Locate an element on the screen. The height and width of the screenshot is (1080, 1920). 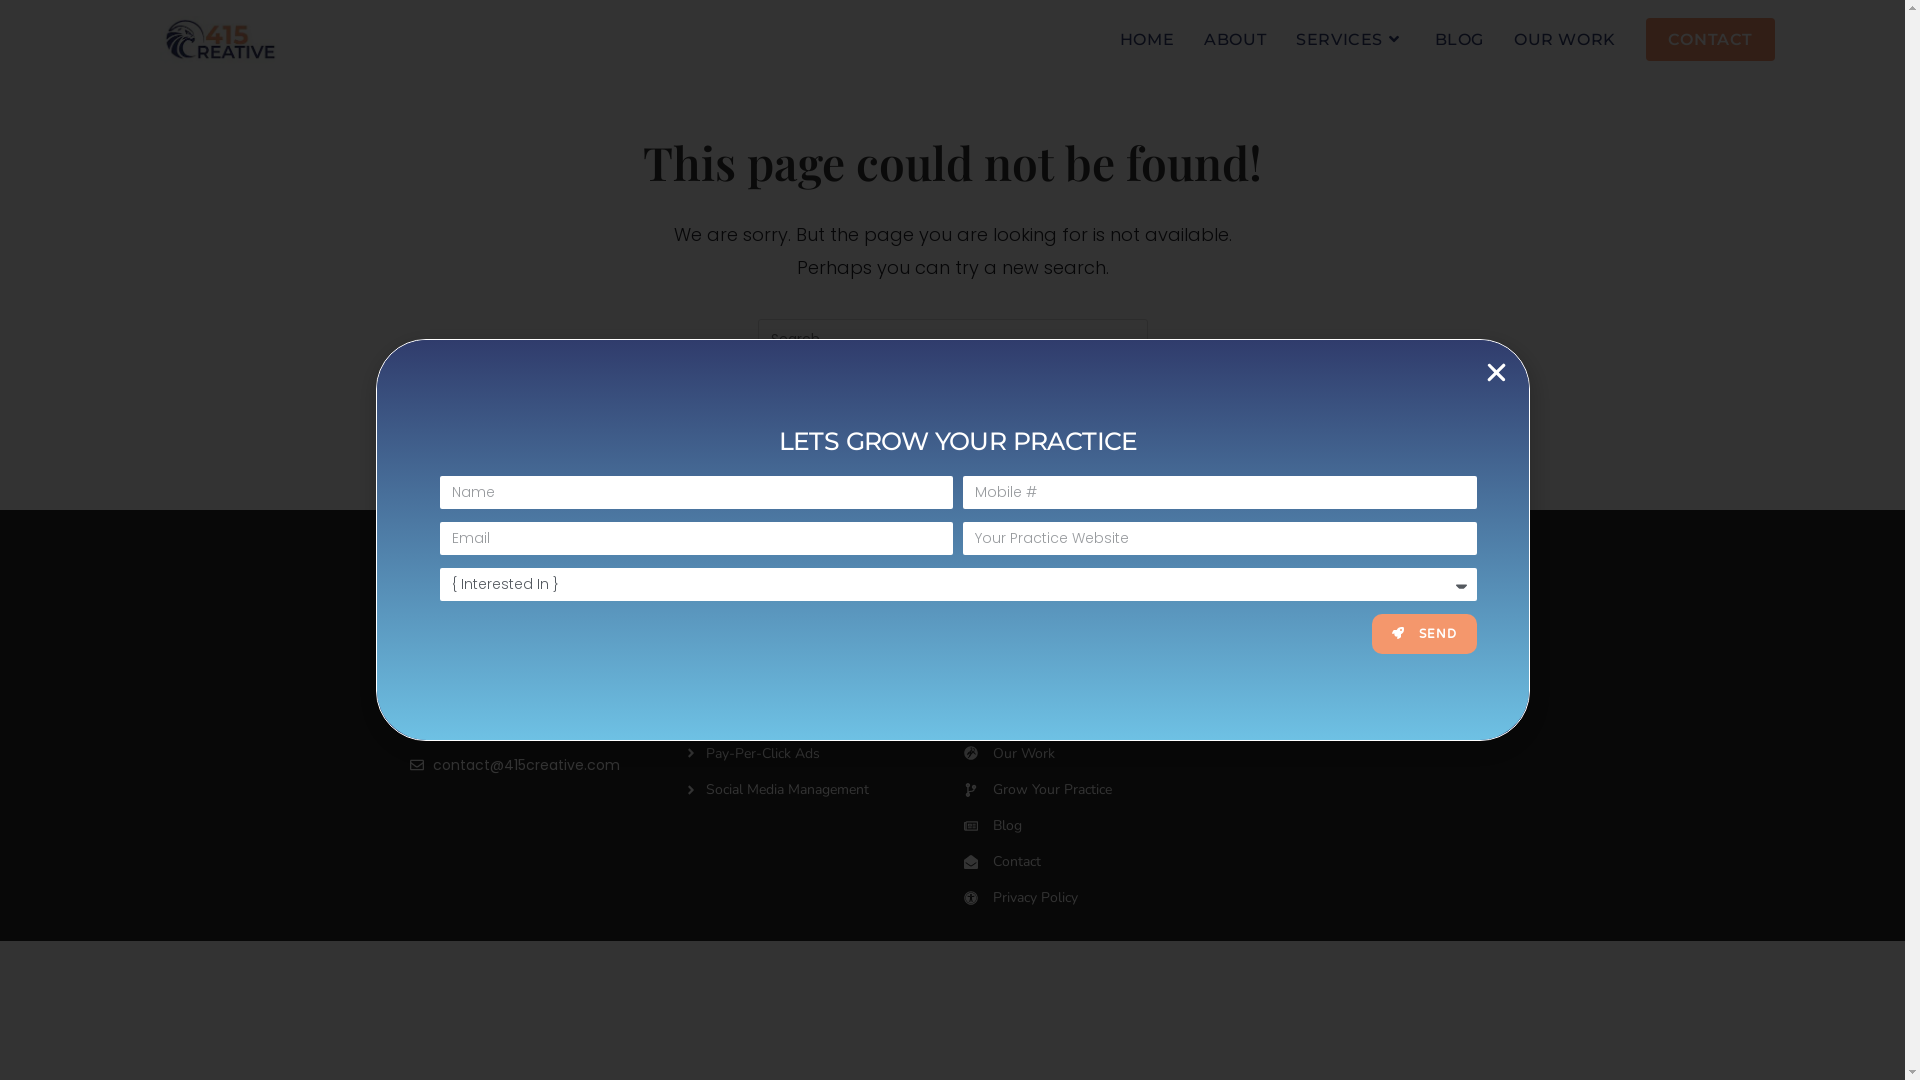
ABOUT is located at coordinates (1235, 40).